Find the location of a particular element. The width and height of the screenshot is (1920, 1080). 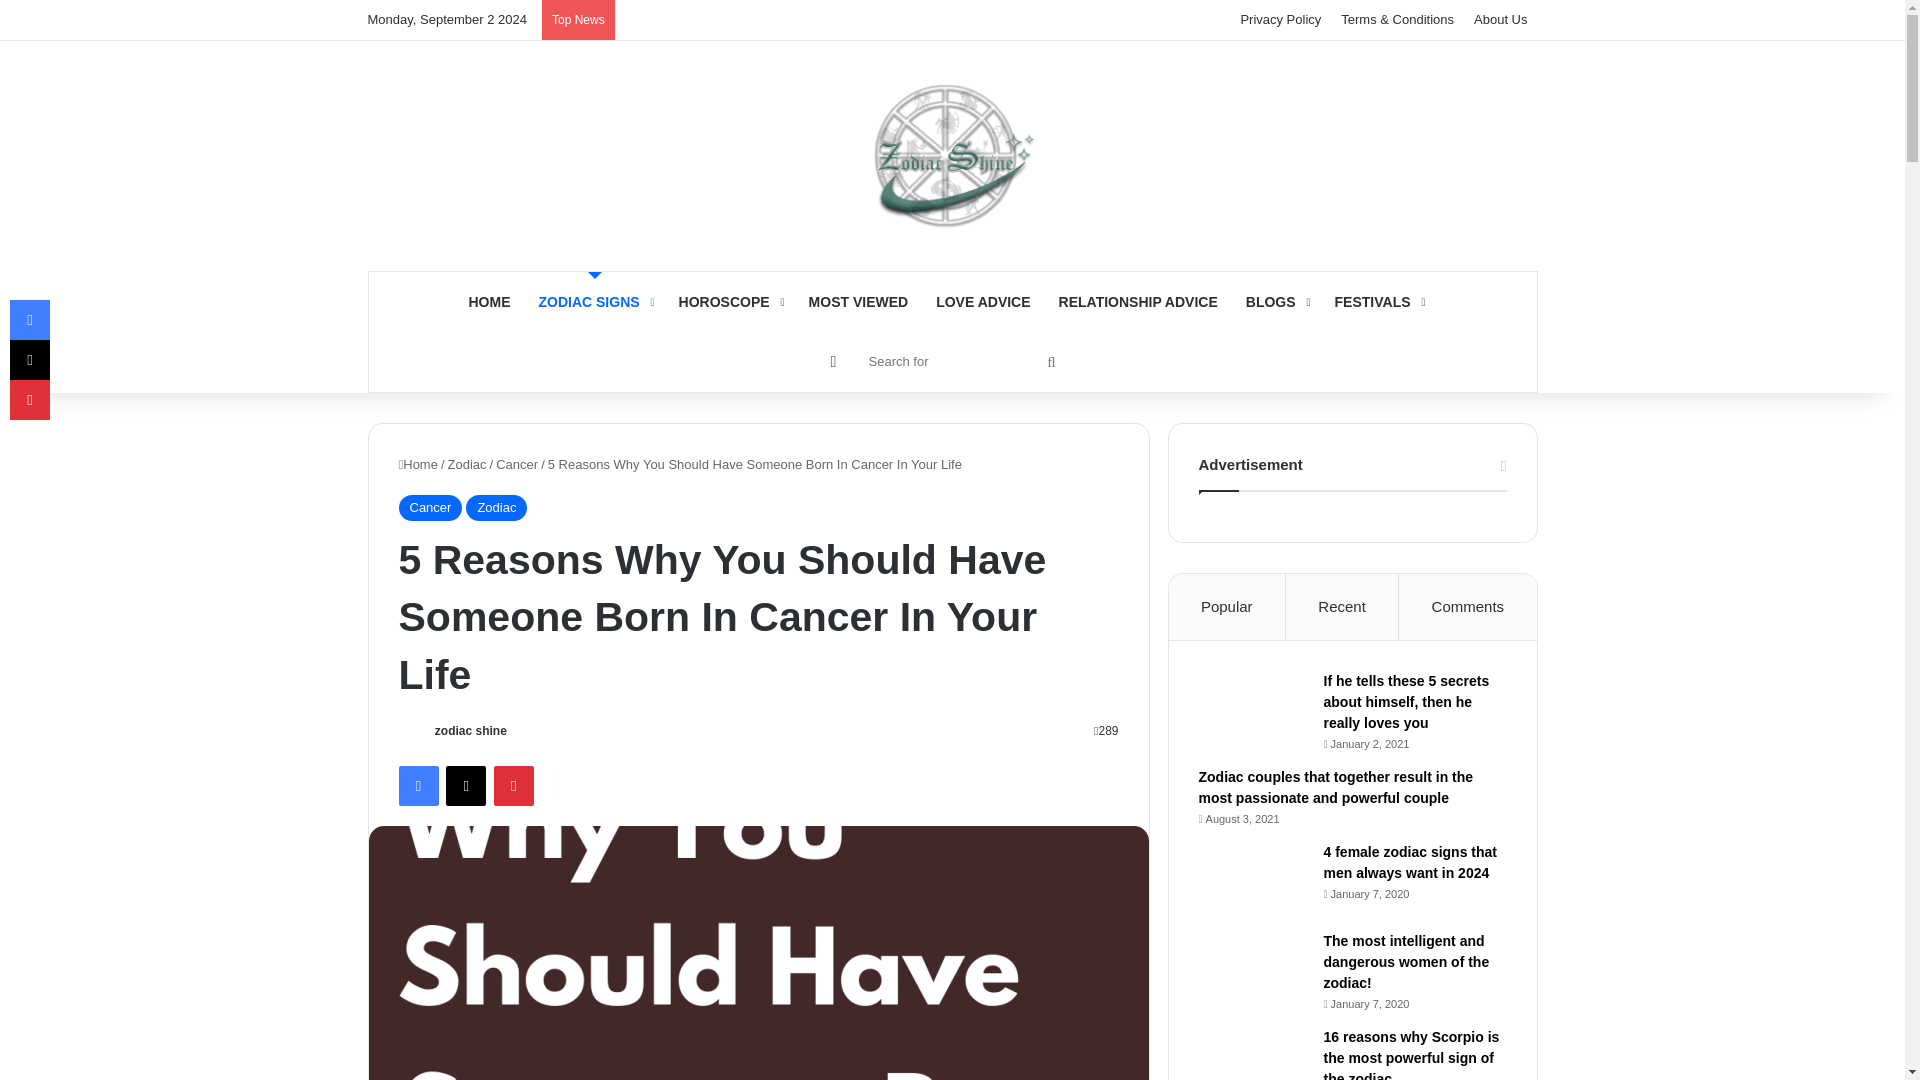

HOROSCOPE is located at coordinates (729, 302).